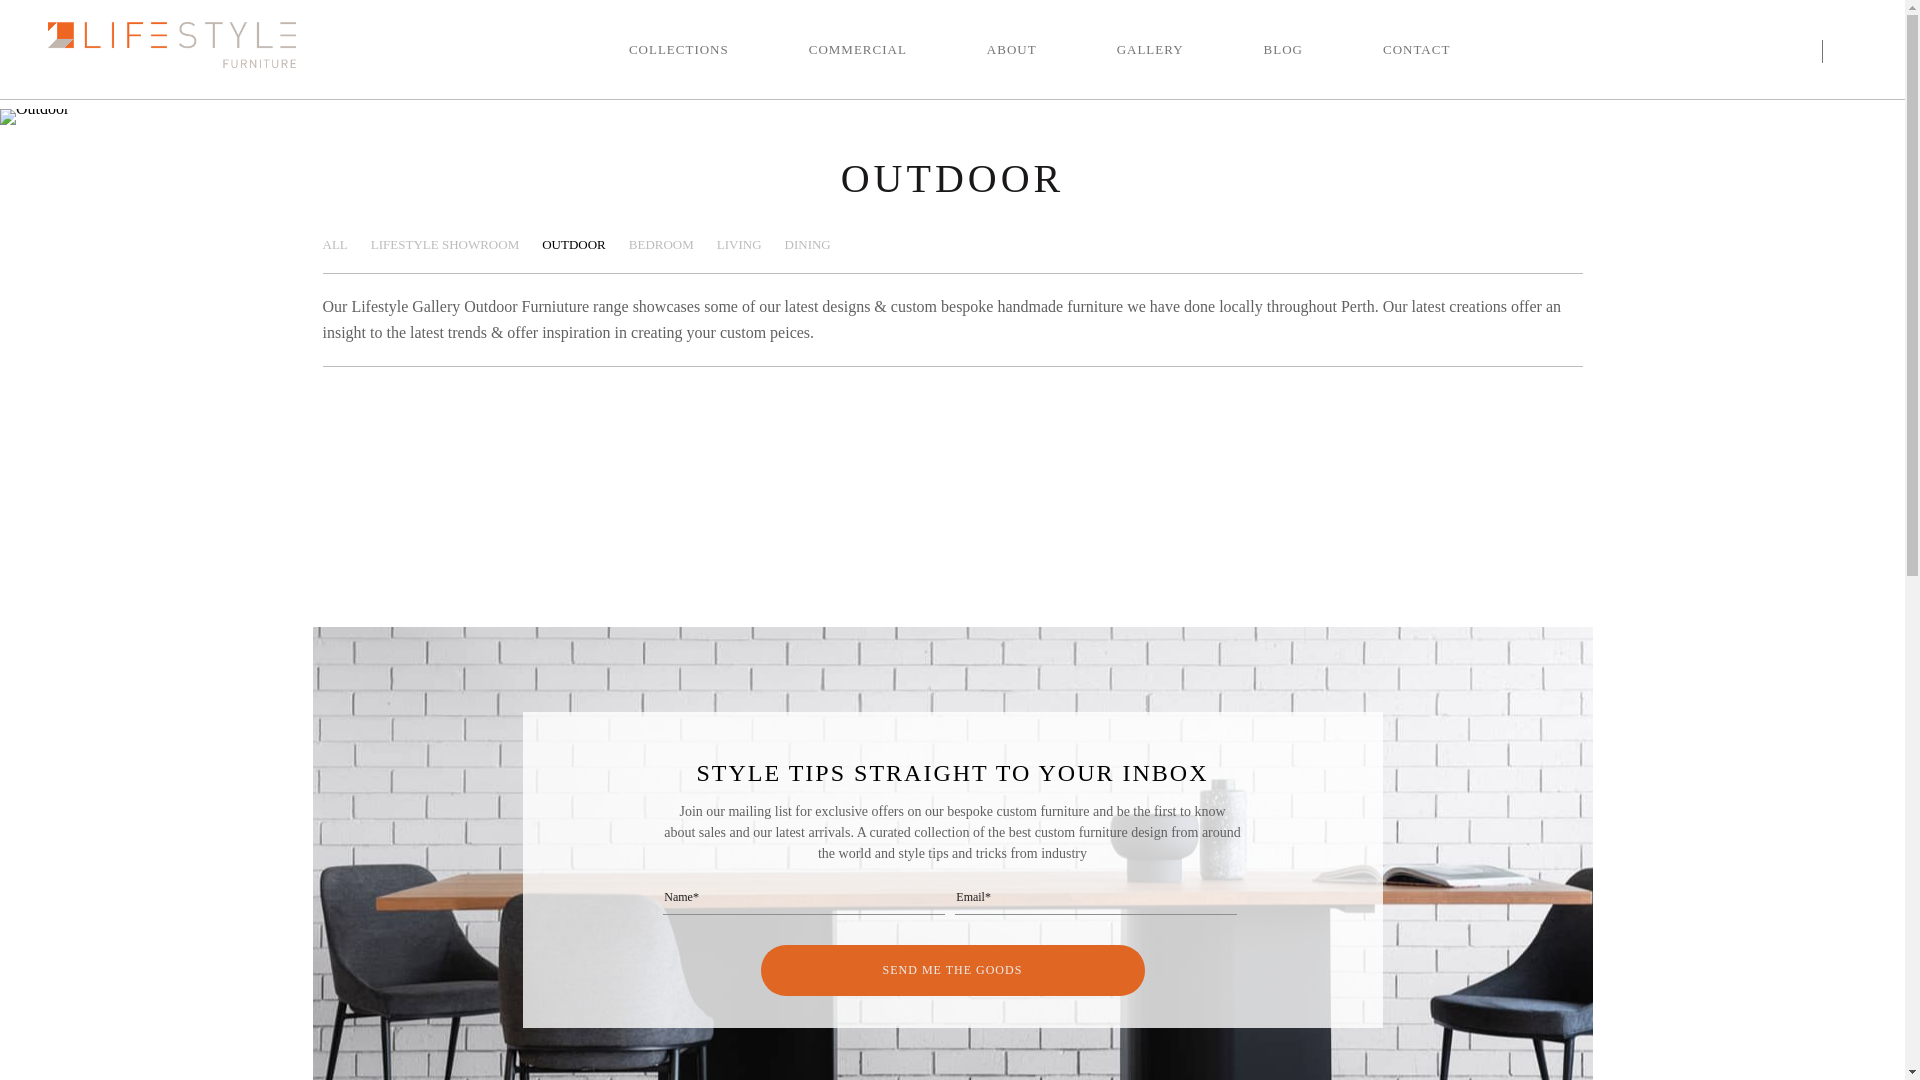  Describe the element at coordinates (740, 245) in the screenshot. I see `LIVING` at that location.